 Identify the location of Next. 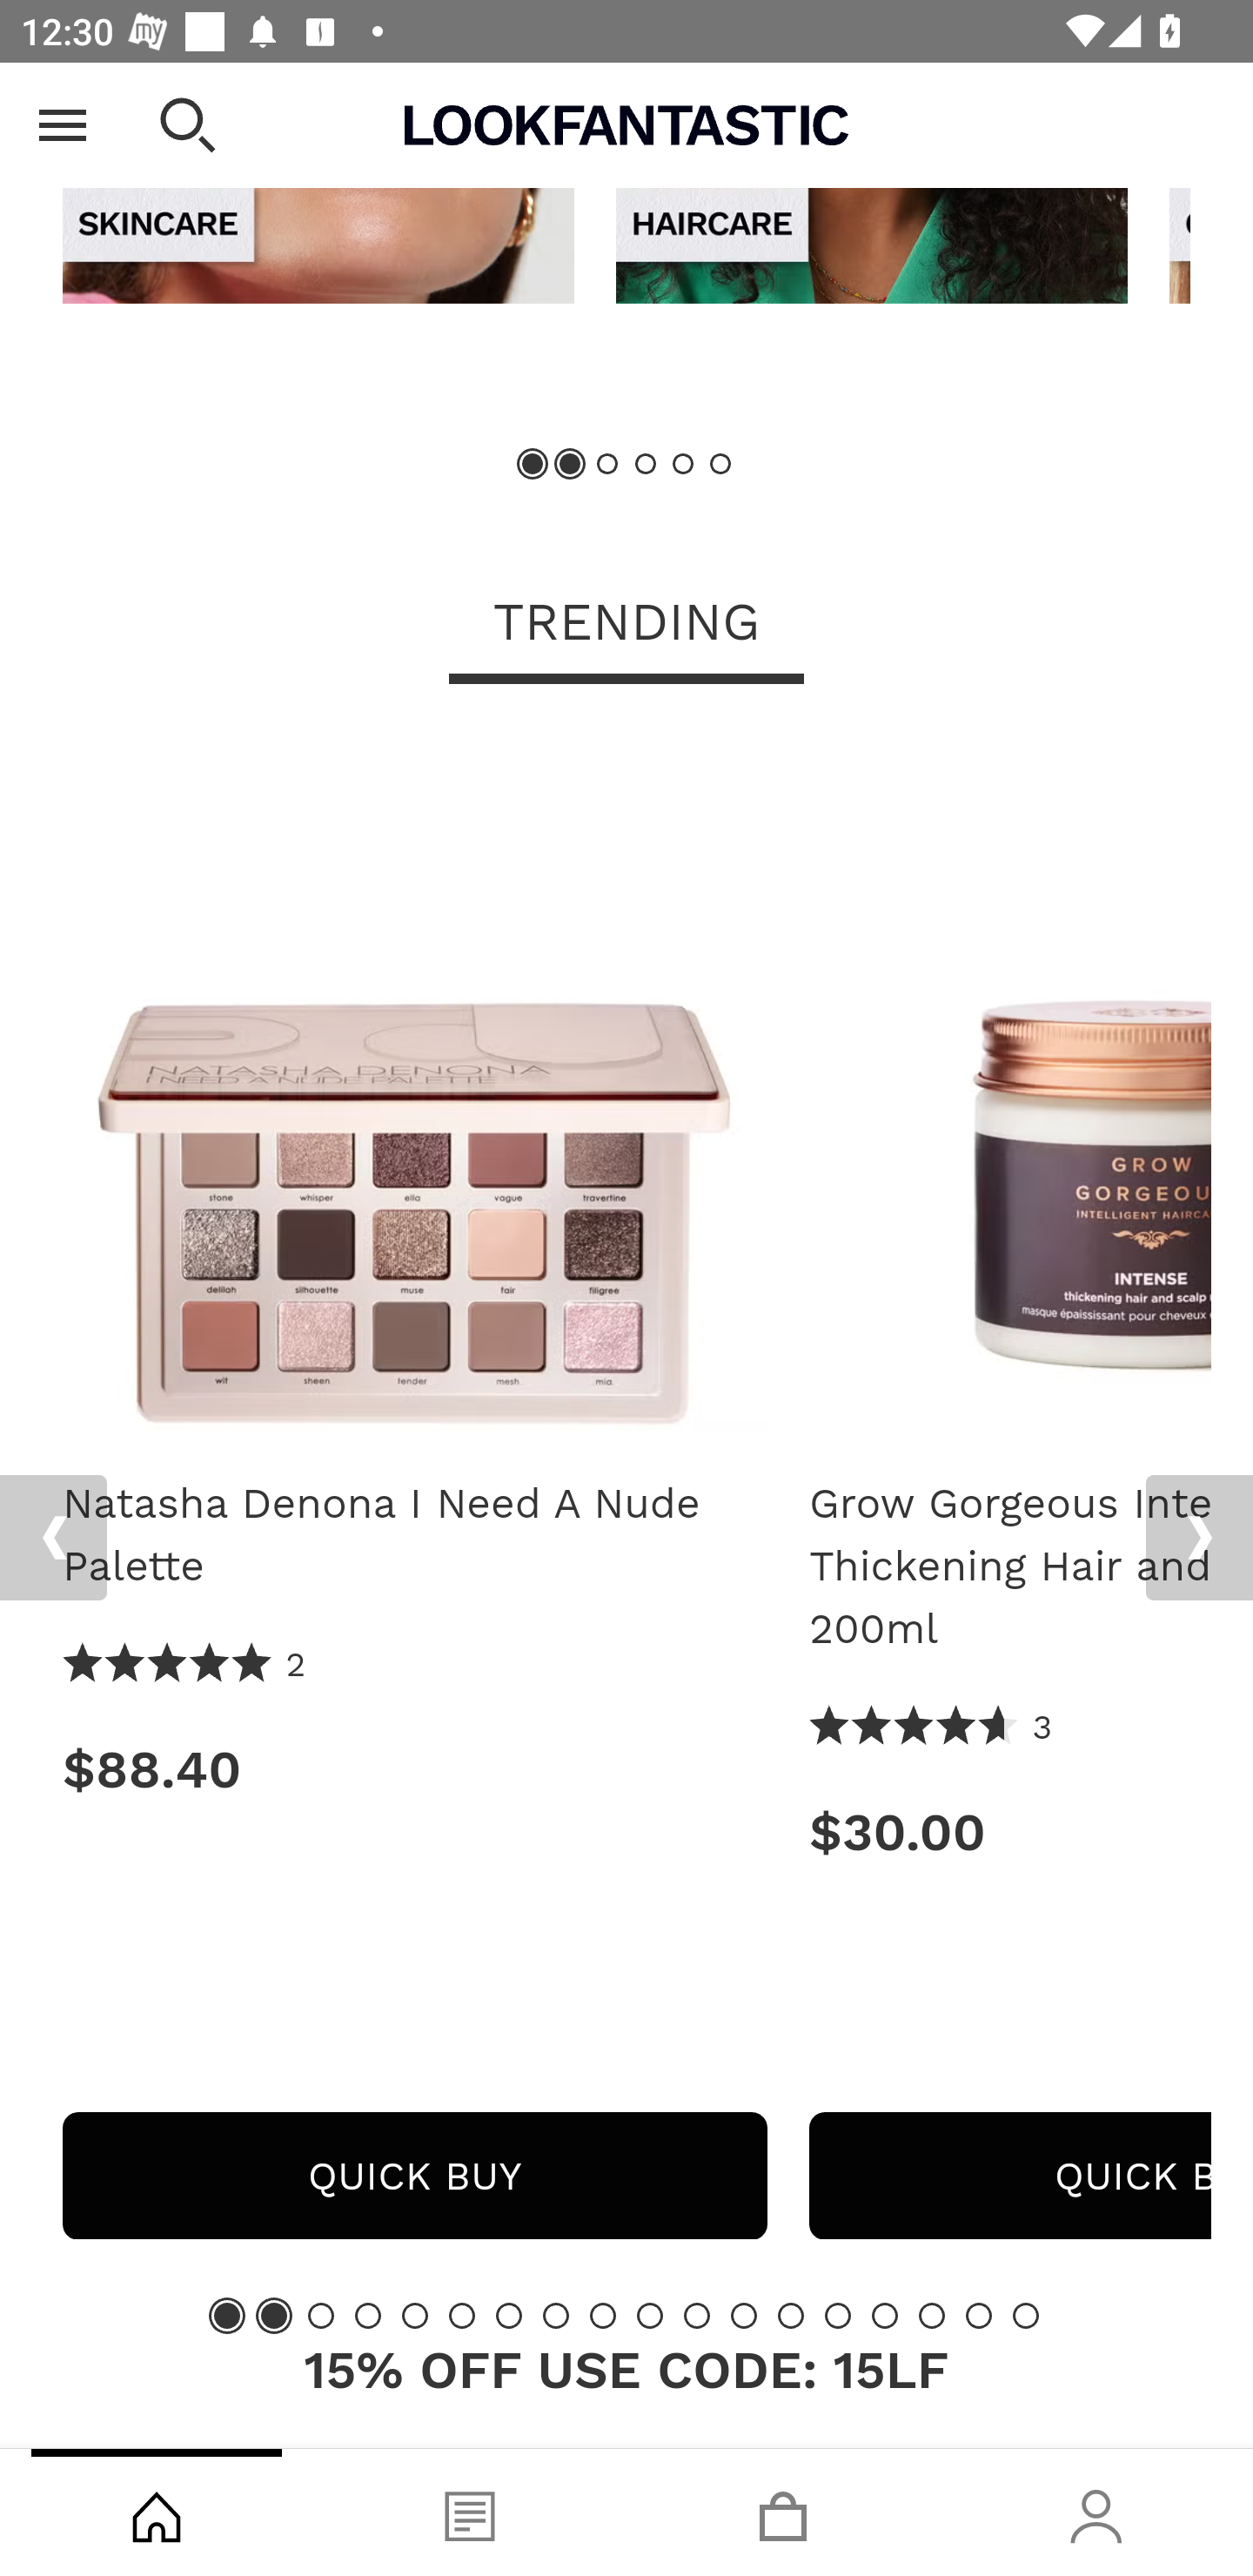
(1199, 1539).